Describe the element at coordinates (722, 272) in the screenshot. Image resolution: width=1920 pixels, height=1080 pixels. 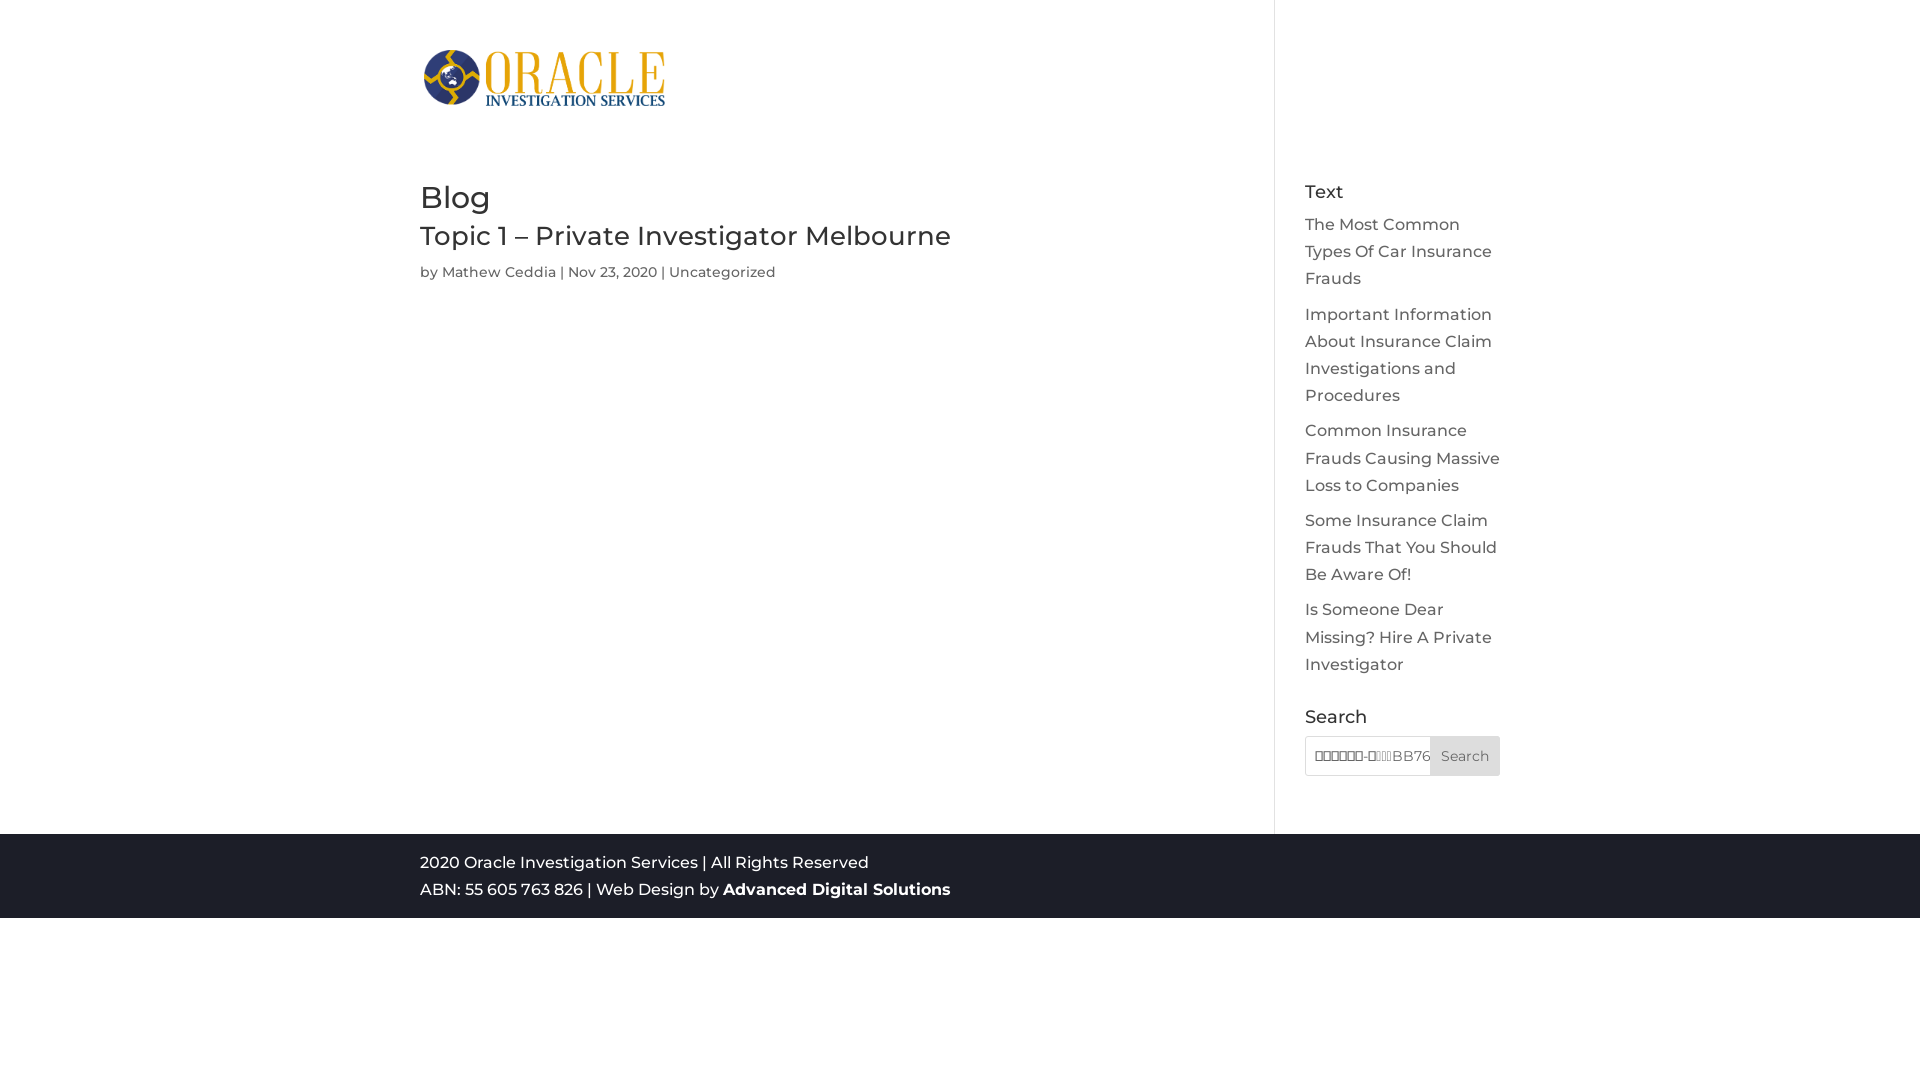
I see `Uncategorized` at that location.